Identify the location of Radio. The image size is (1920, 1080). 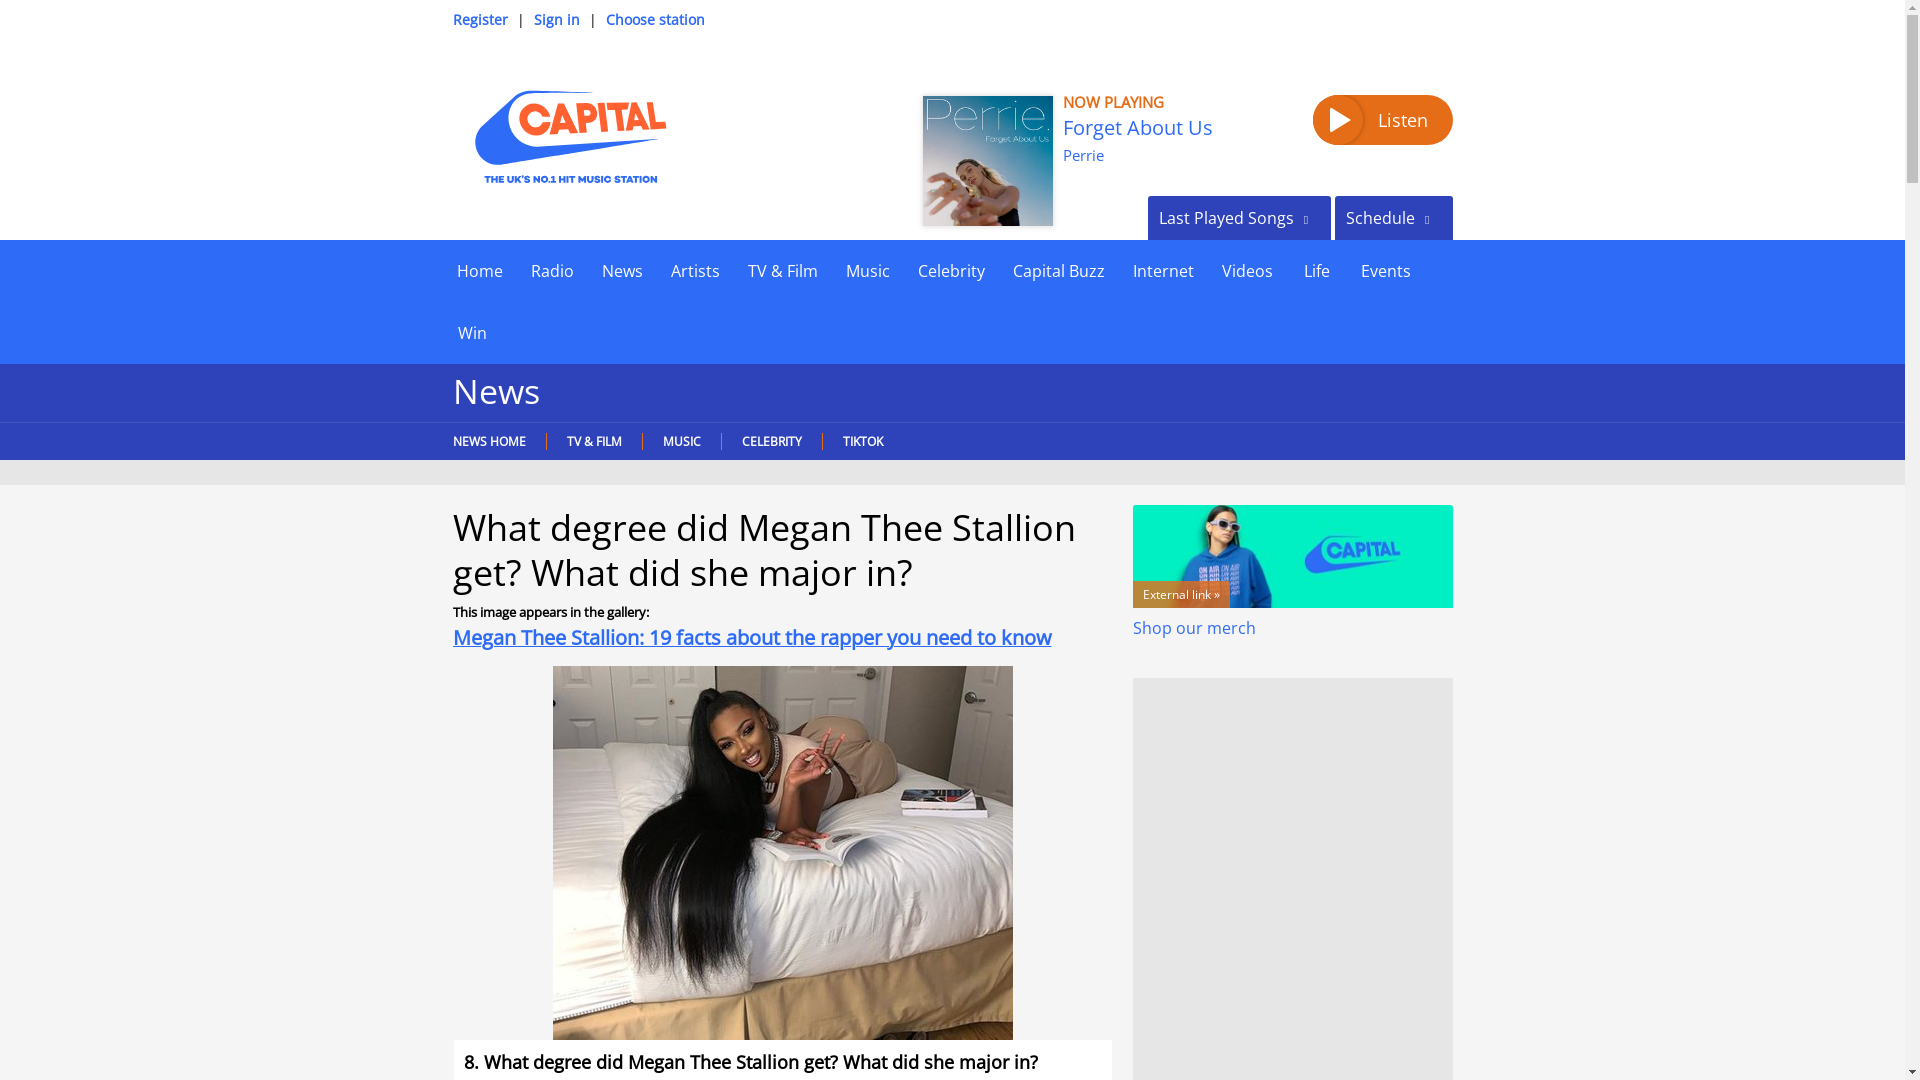
(552, 270).